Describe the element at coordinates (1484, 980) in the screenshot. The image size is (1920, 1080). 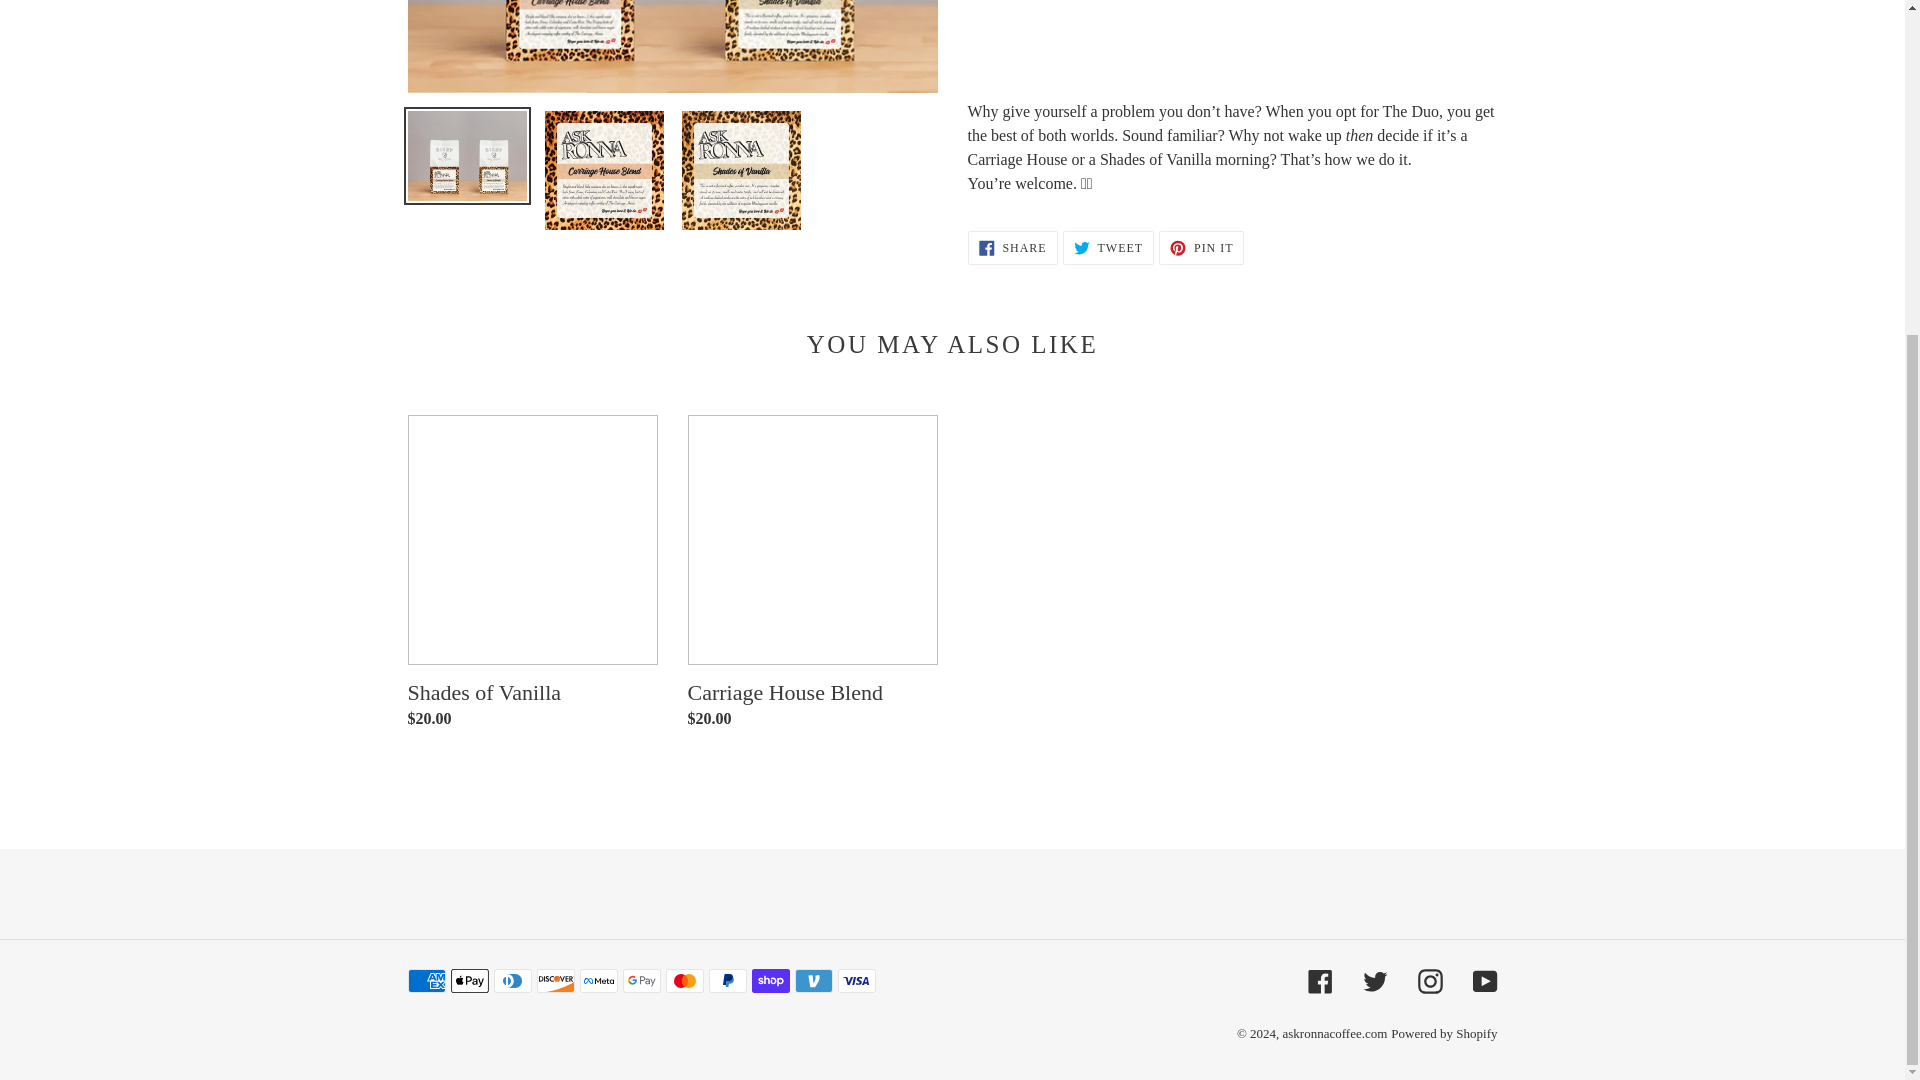
I see `YouTube` at that location.